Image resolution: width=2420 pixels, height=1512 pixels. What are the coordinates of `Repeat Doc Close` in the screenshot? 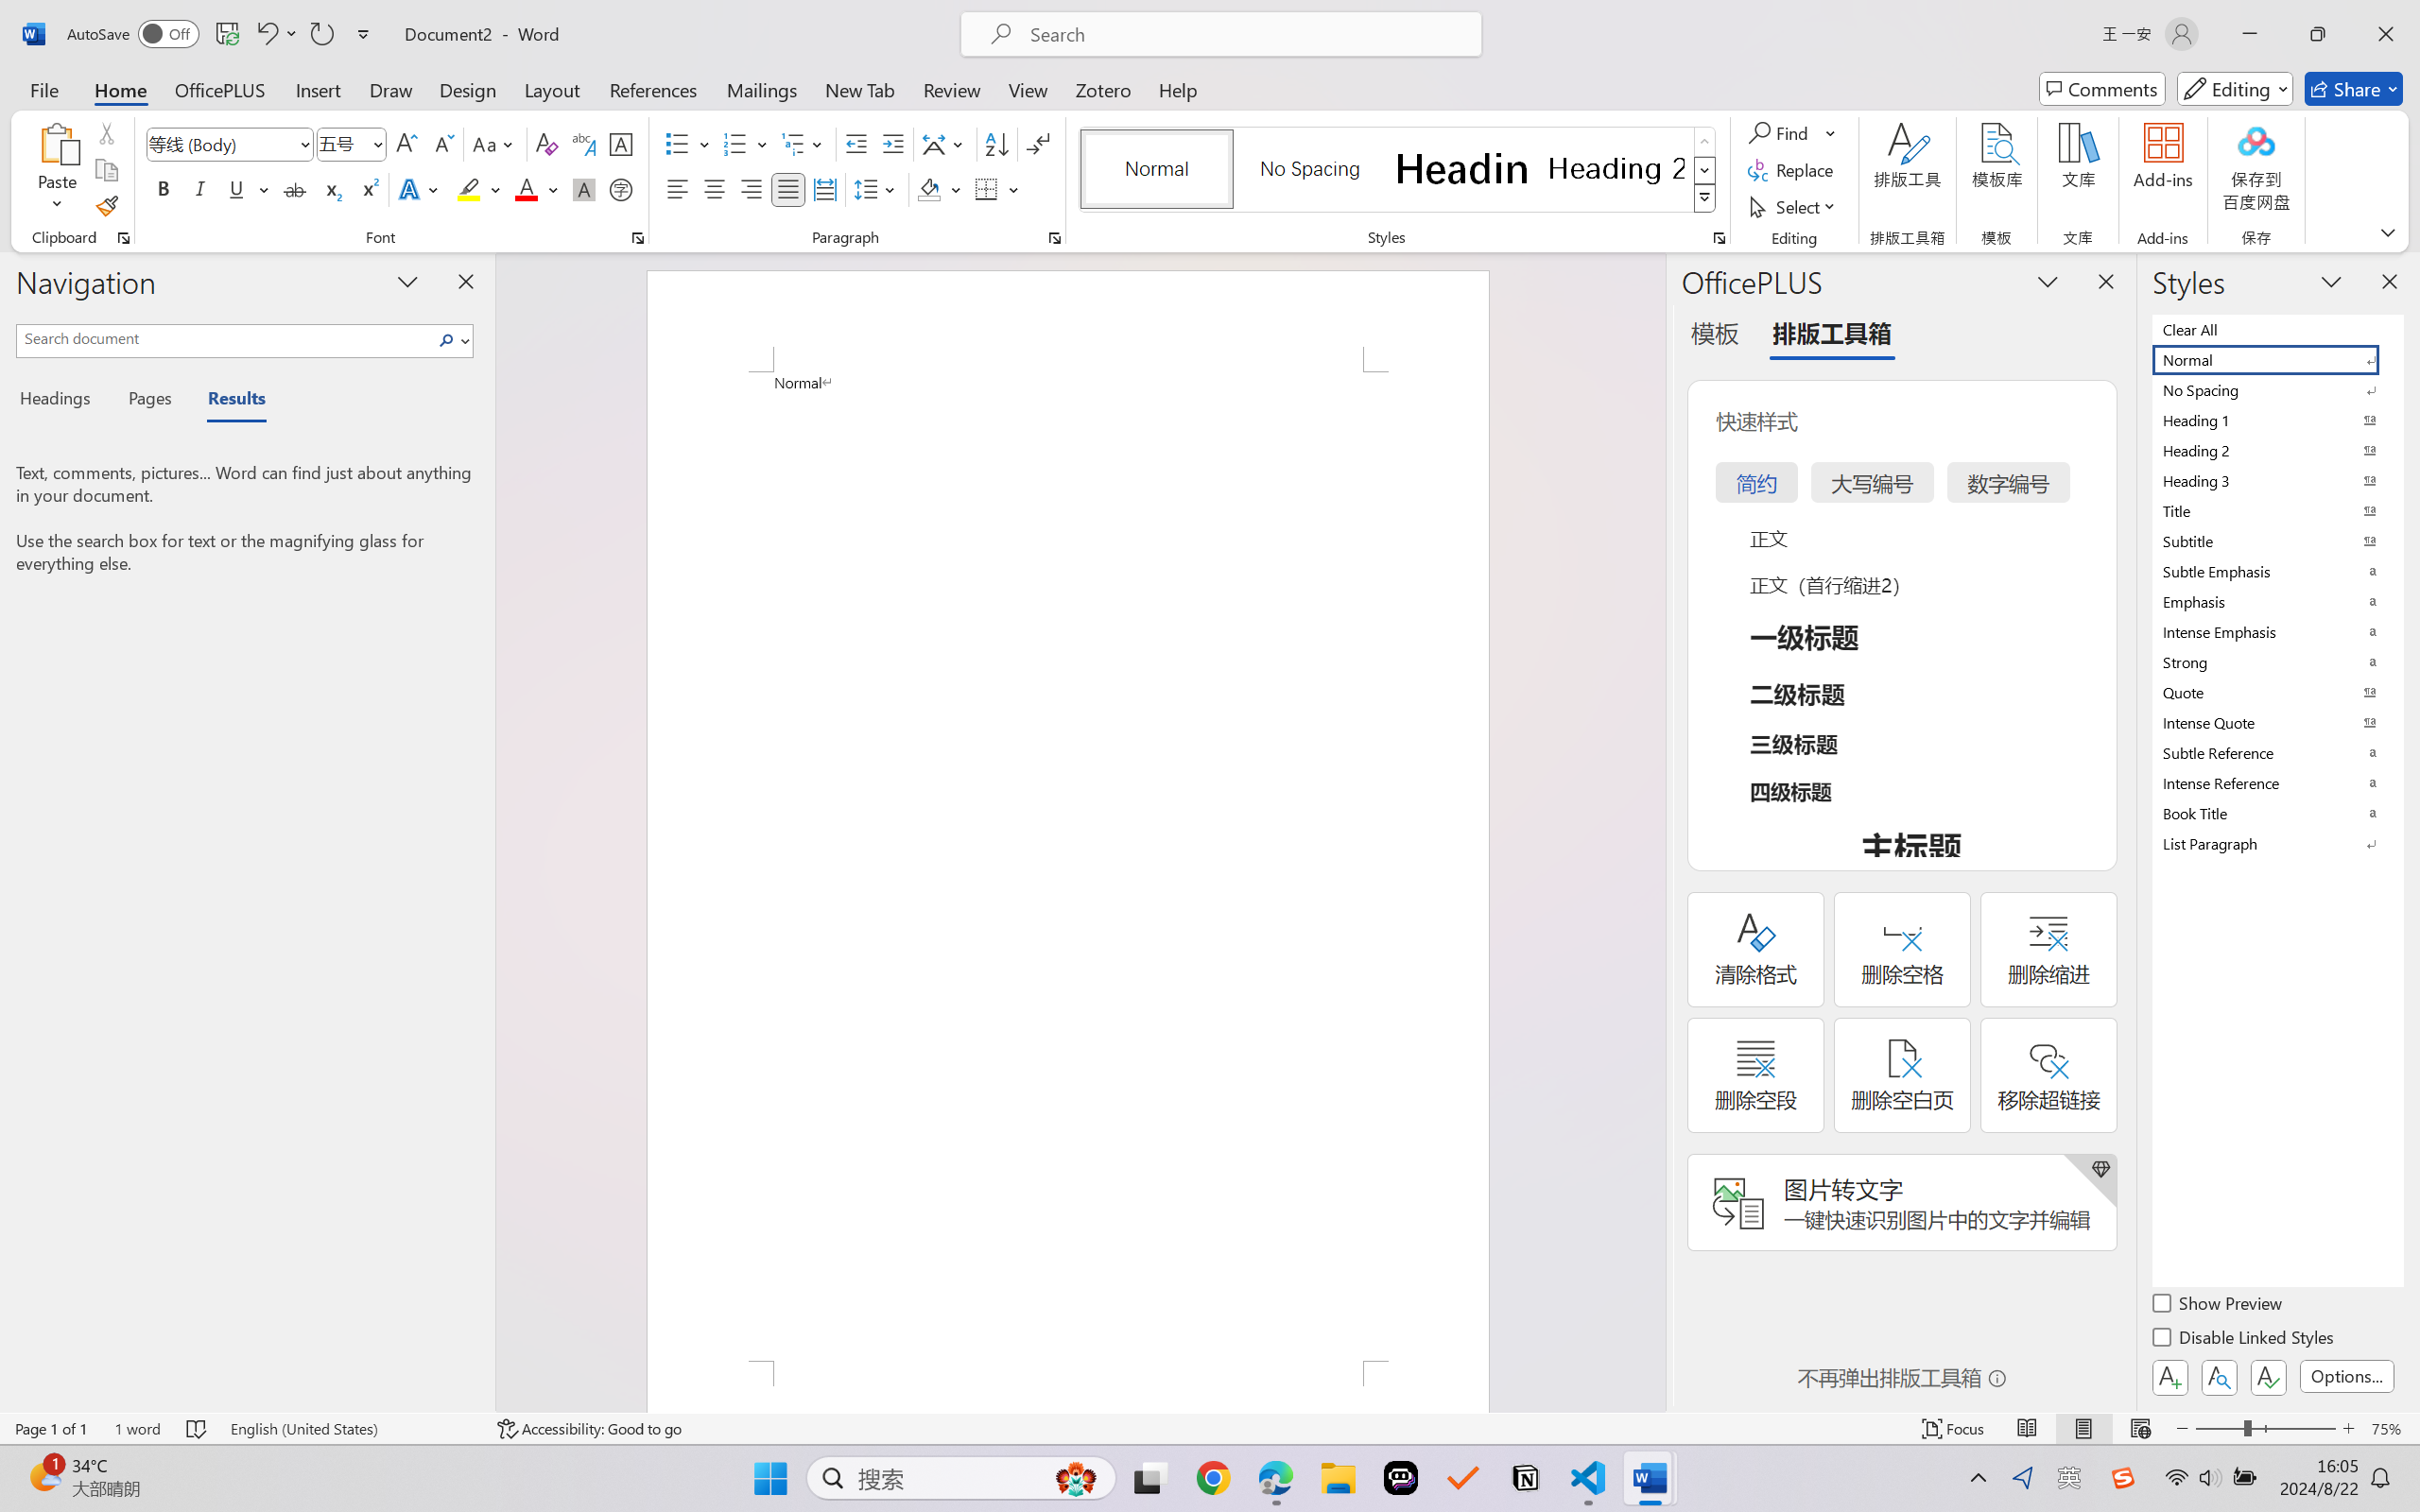 It's located at (321, 34).